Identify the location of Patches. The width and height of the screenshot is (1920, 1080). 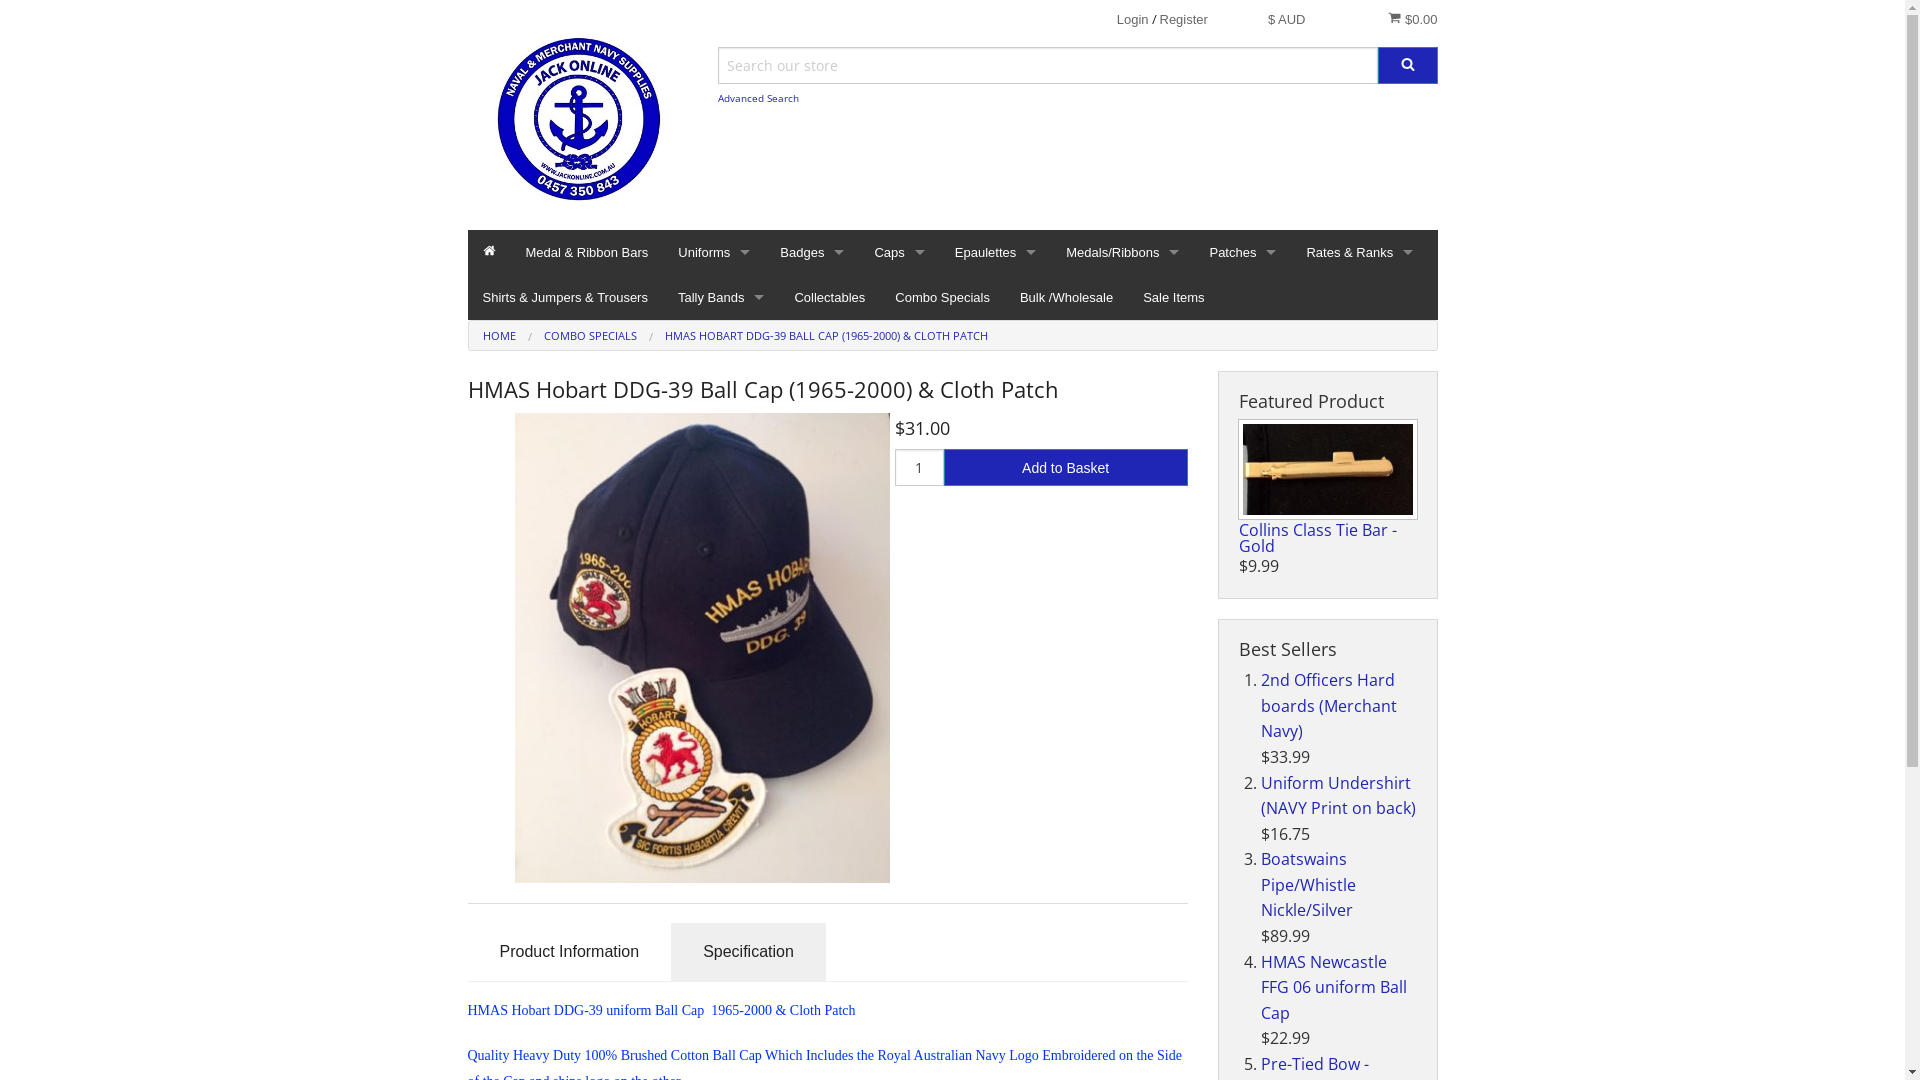
(1242, 252).